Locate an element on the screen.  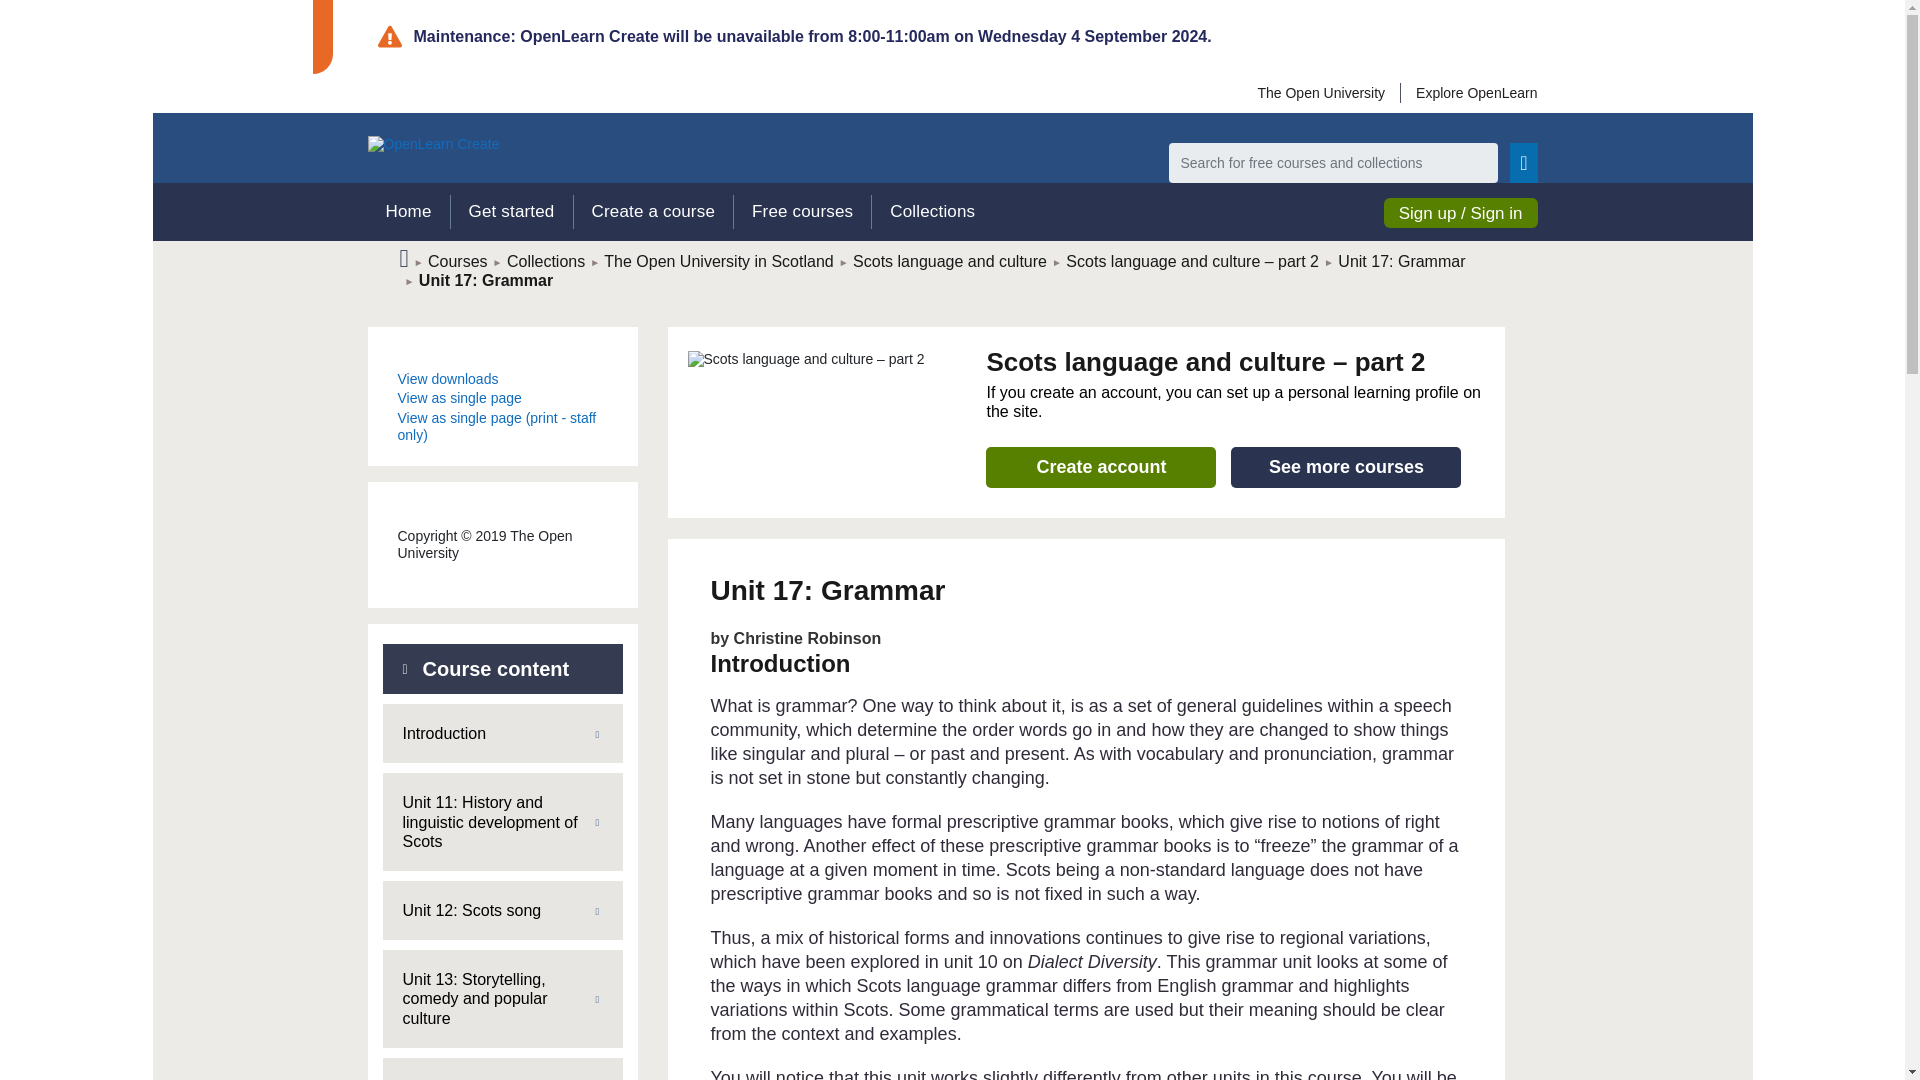
Course content is located at coordinates (502, 669).